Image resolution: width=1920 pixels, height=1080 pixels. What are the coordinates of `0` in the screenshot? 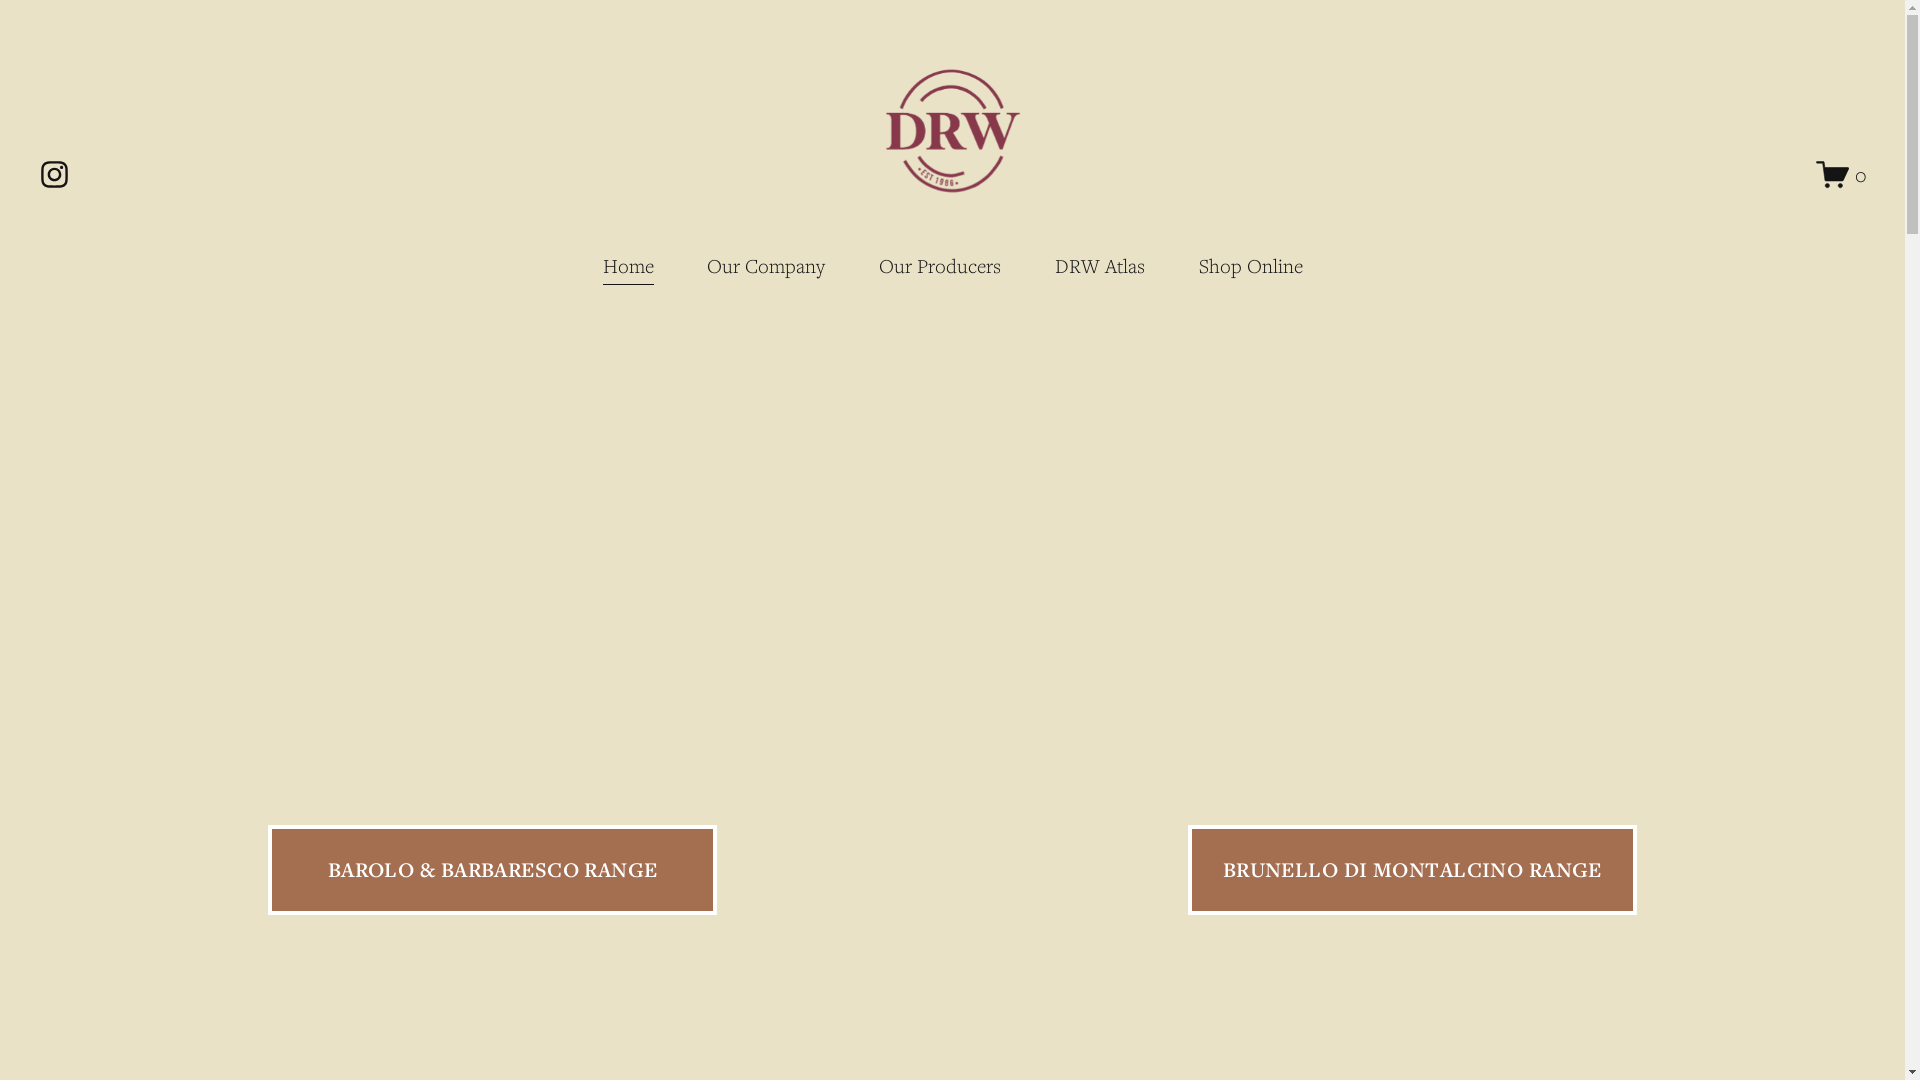 It's located at (1841, 174).